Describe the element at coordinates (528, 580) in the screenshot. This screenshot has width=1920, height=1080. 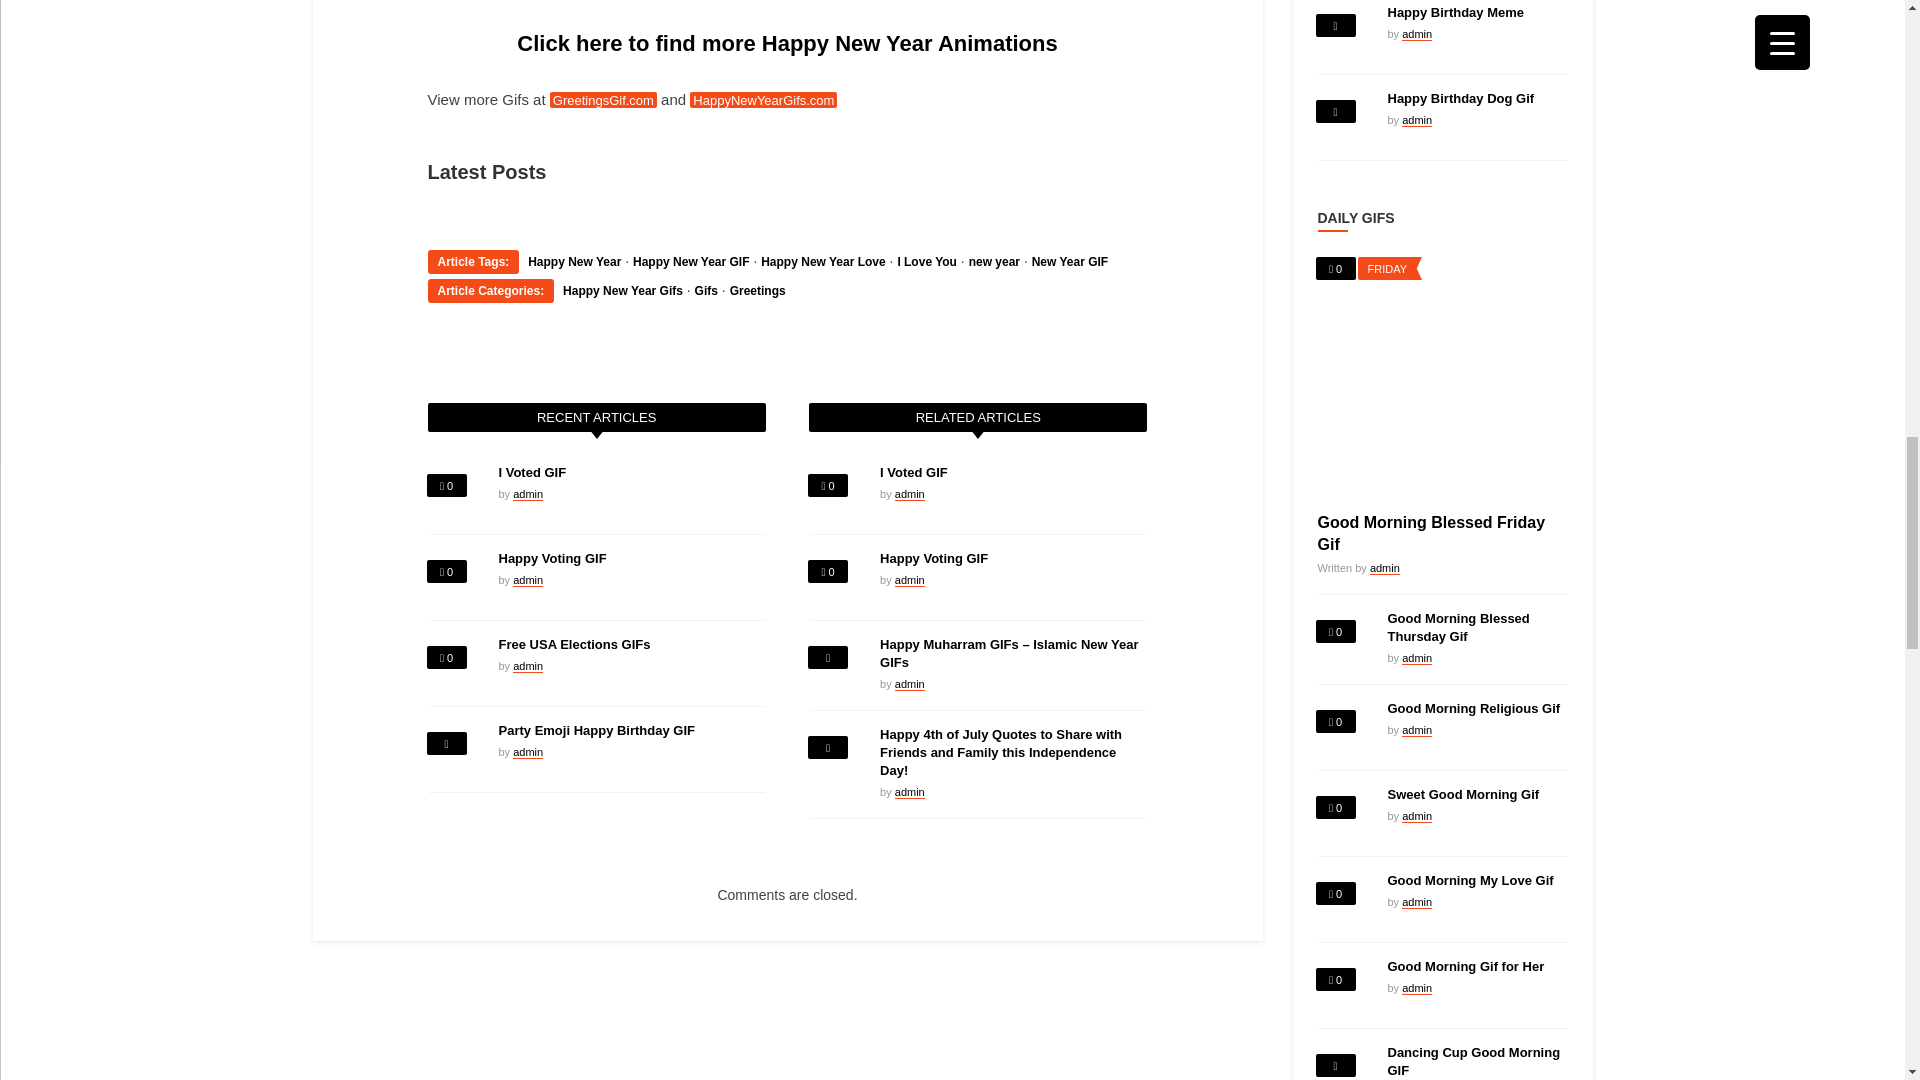
I see `Posts by admin` at that location.